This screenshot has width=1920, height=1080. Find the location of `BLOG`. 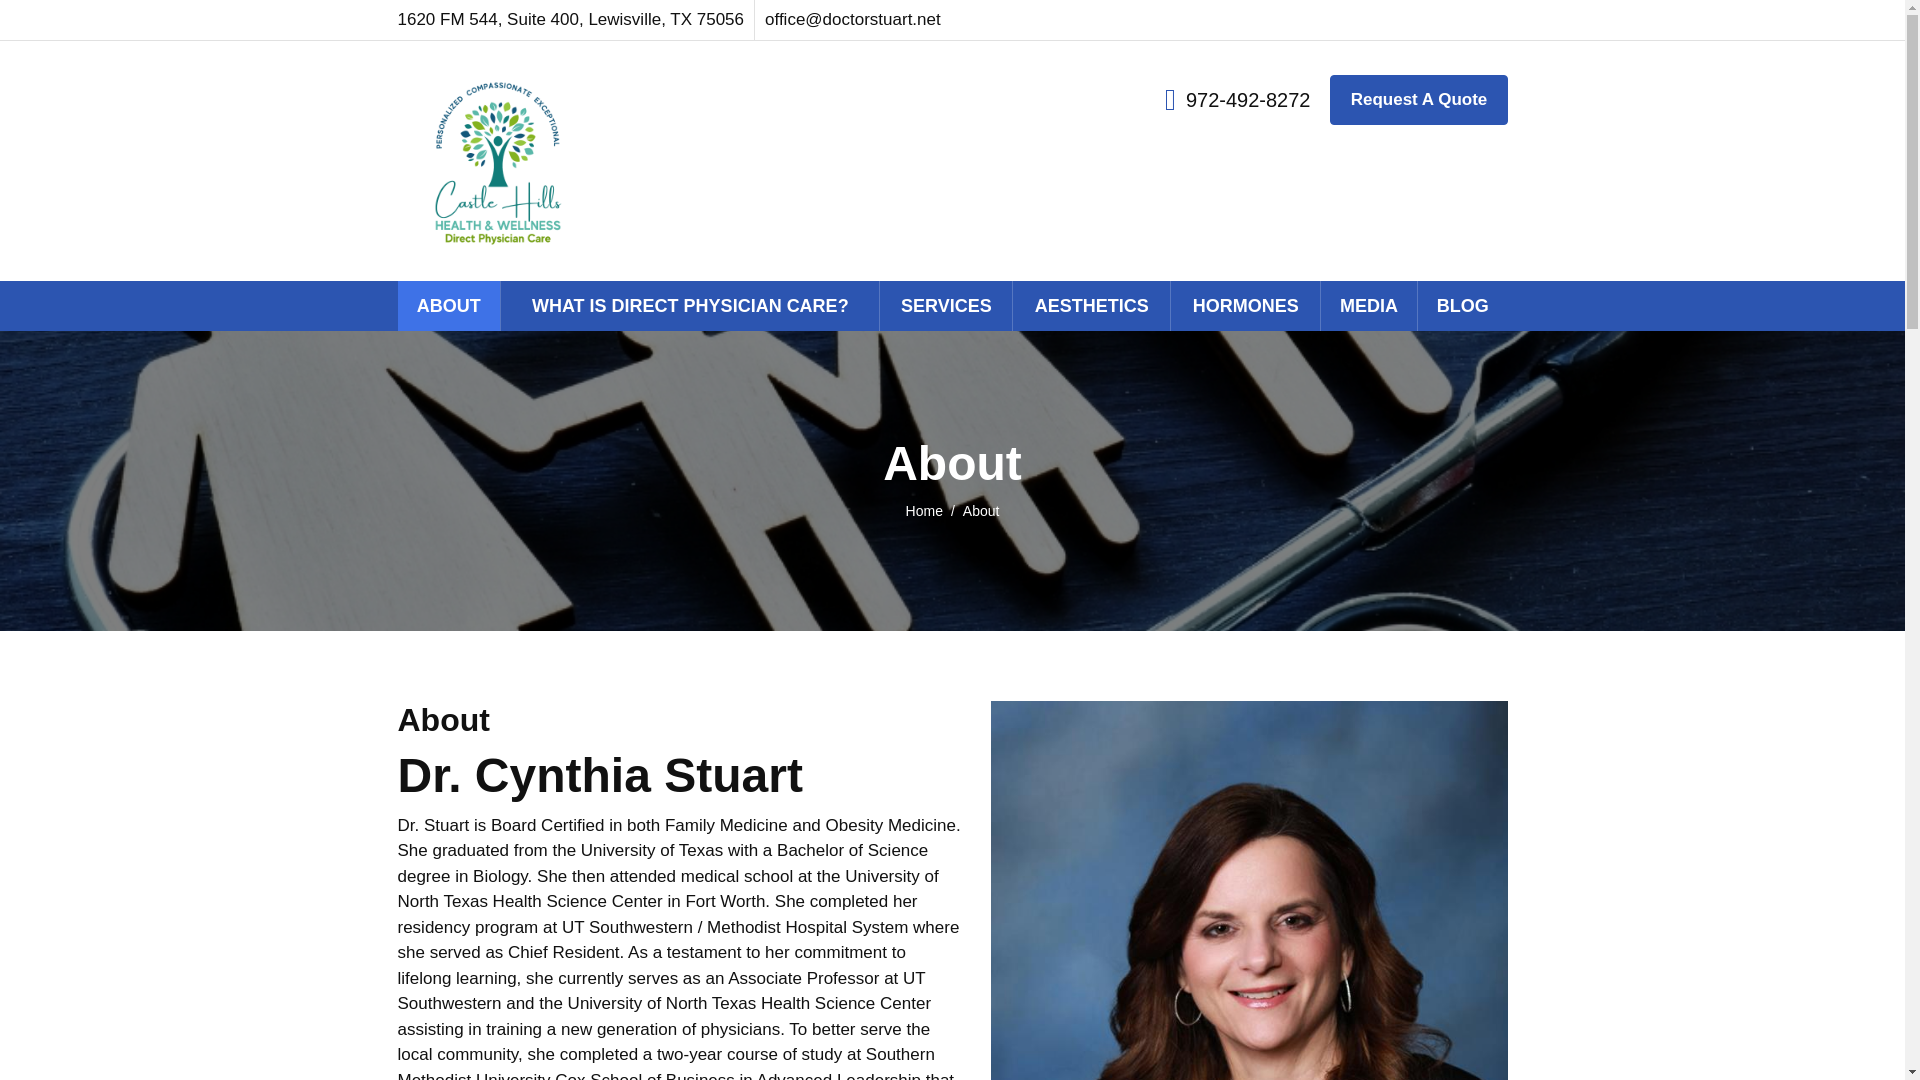

BLOG is located at coordinates (1462, 305).